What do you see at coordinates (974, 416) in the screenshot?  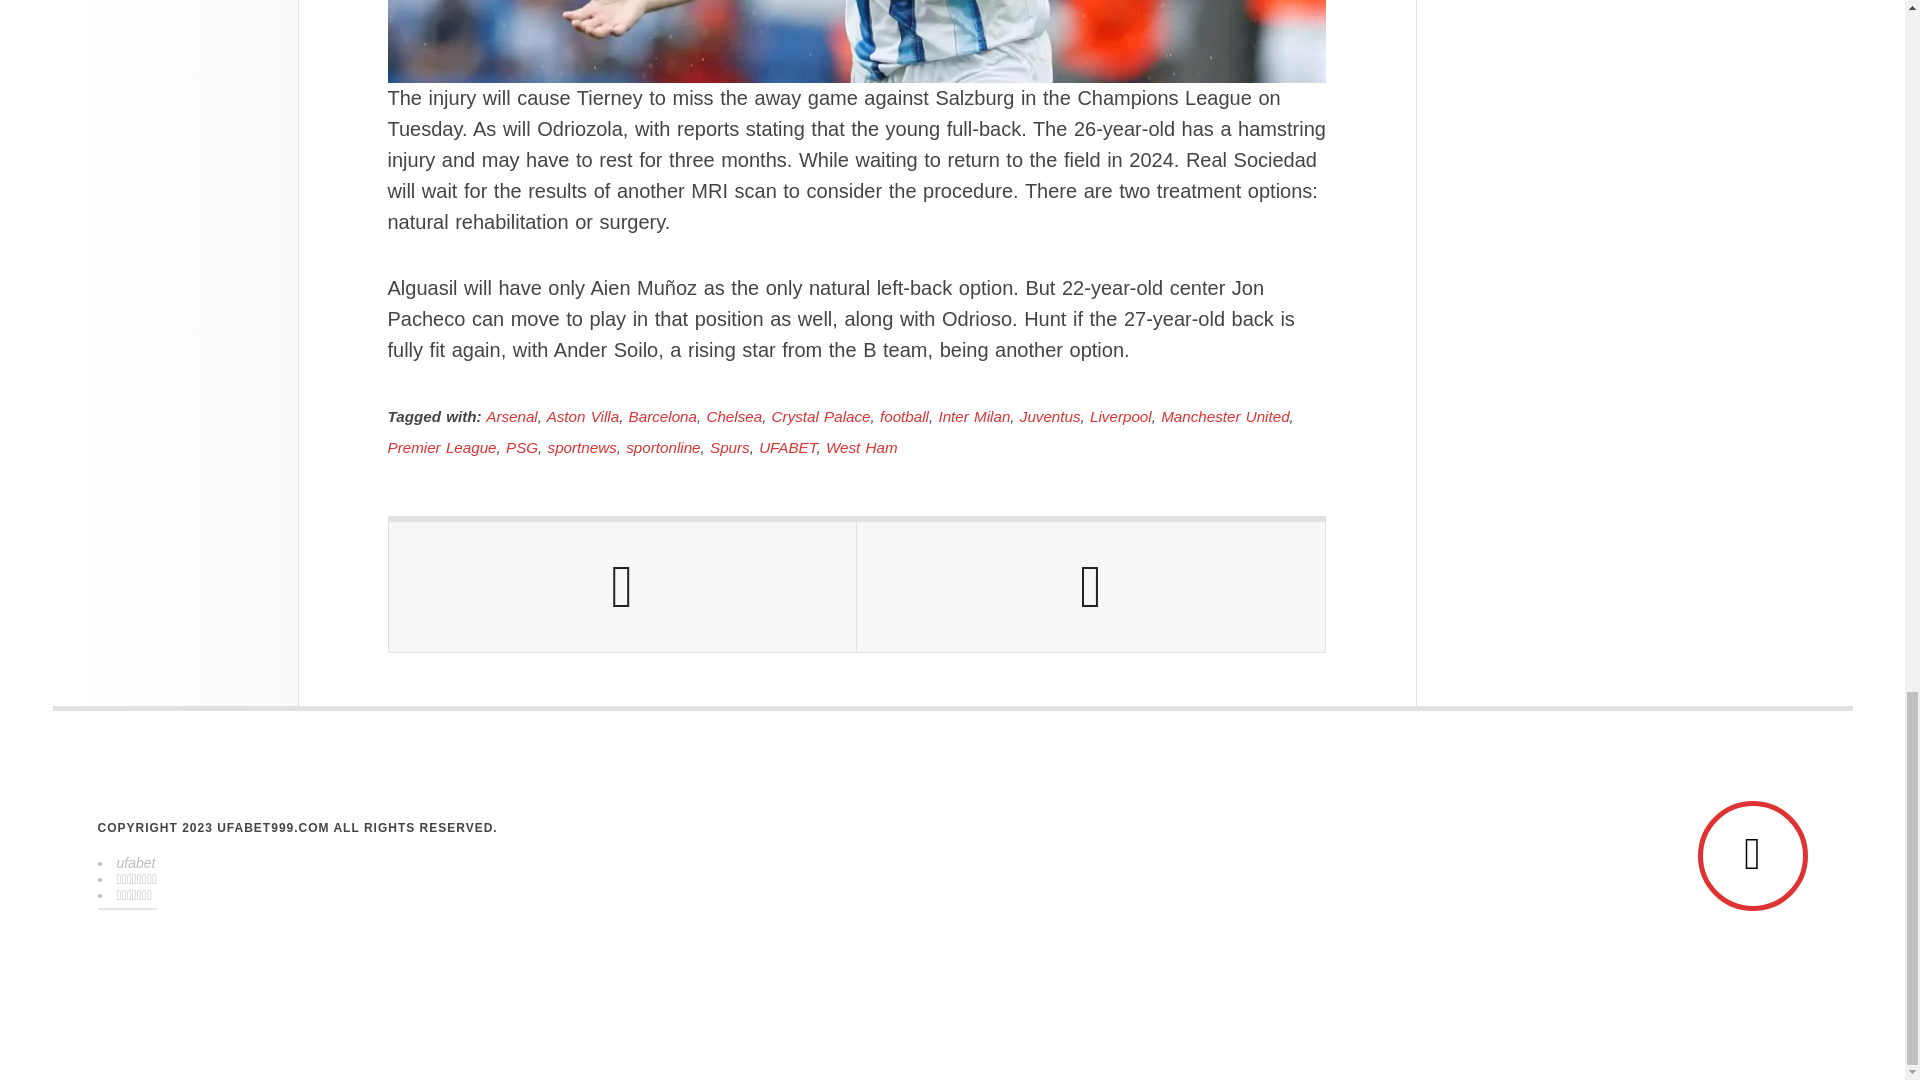 I see `Inter Milan` at bounding box center [974, 416].